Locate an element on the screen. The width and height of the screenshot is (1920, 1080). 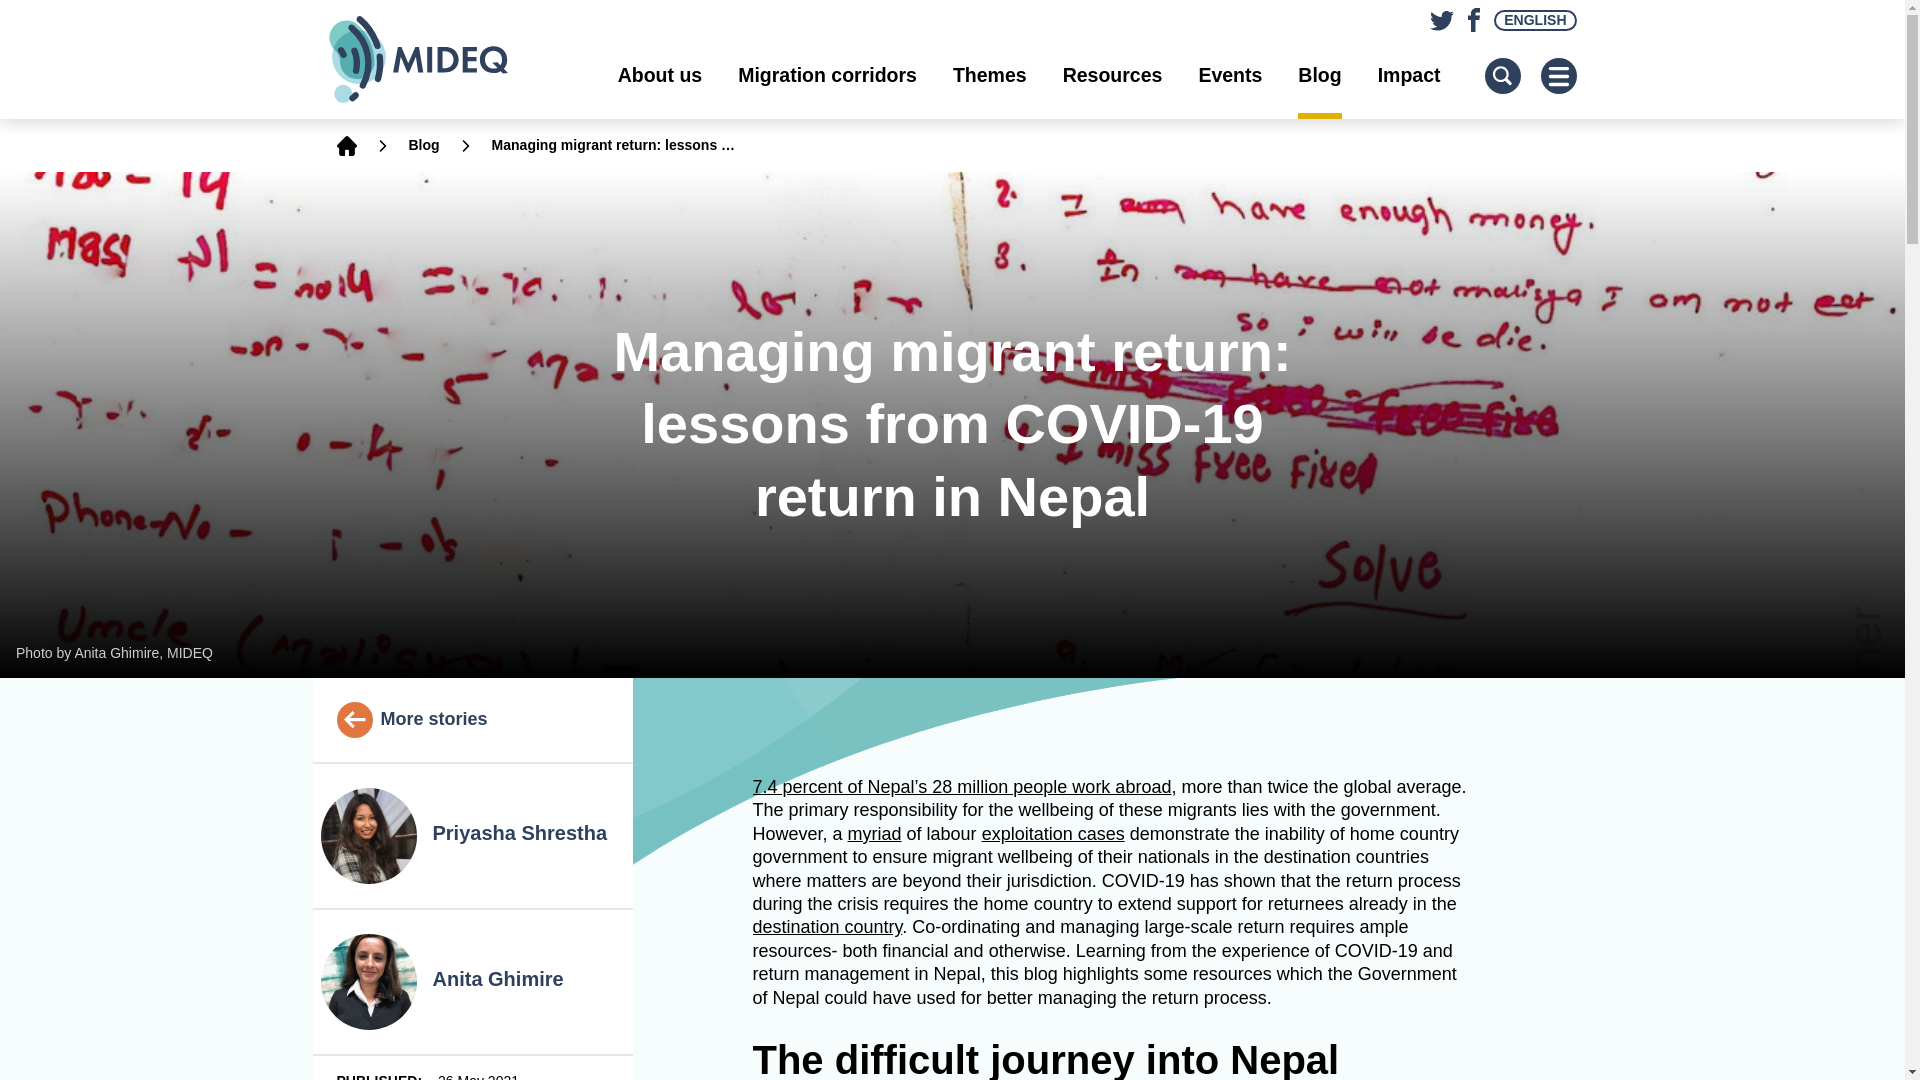
Facebook is located at coordinates (1470, 15).